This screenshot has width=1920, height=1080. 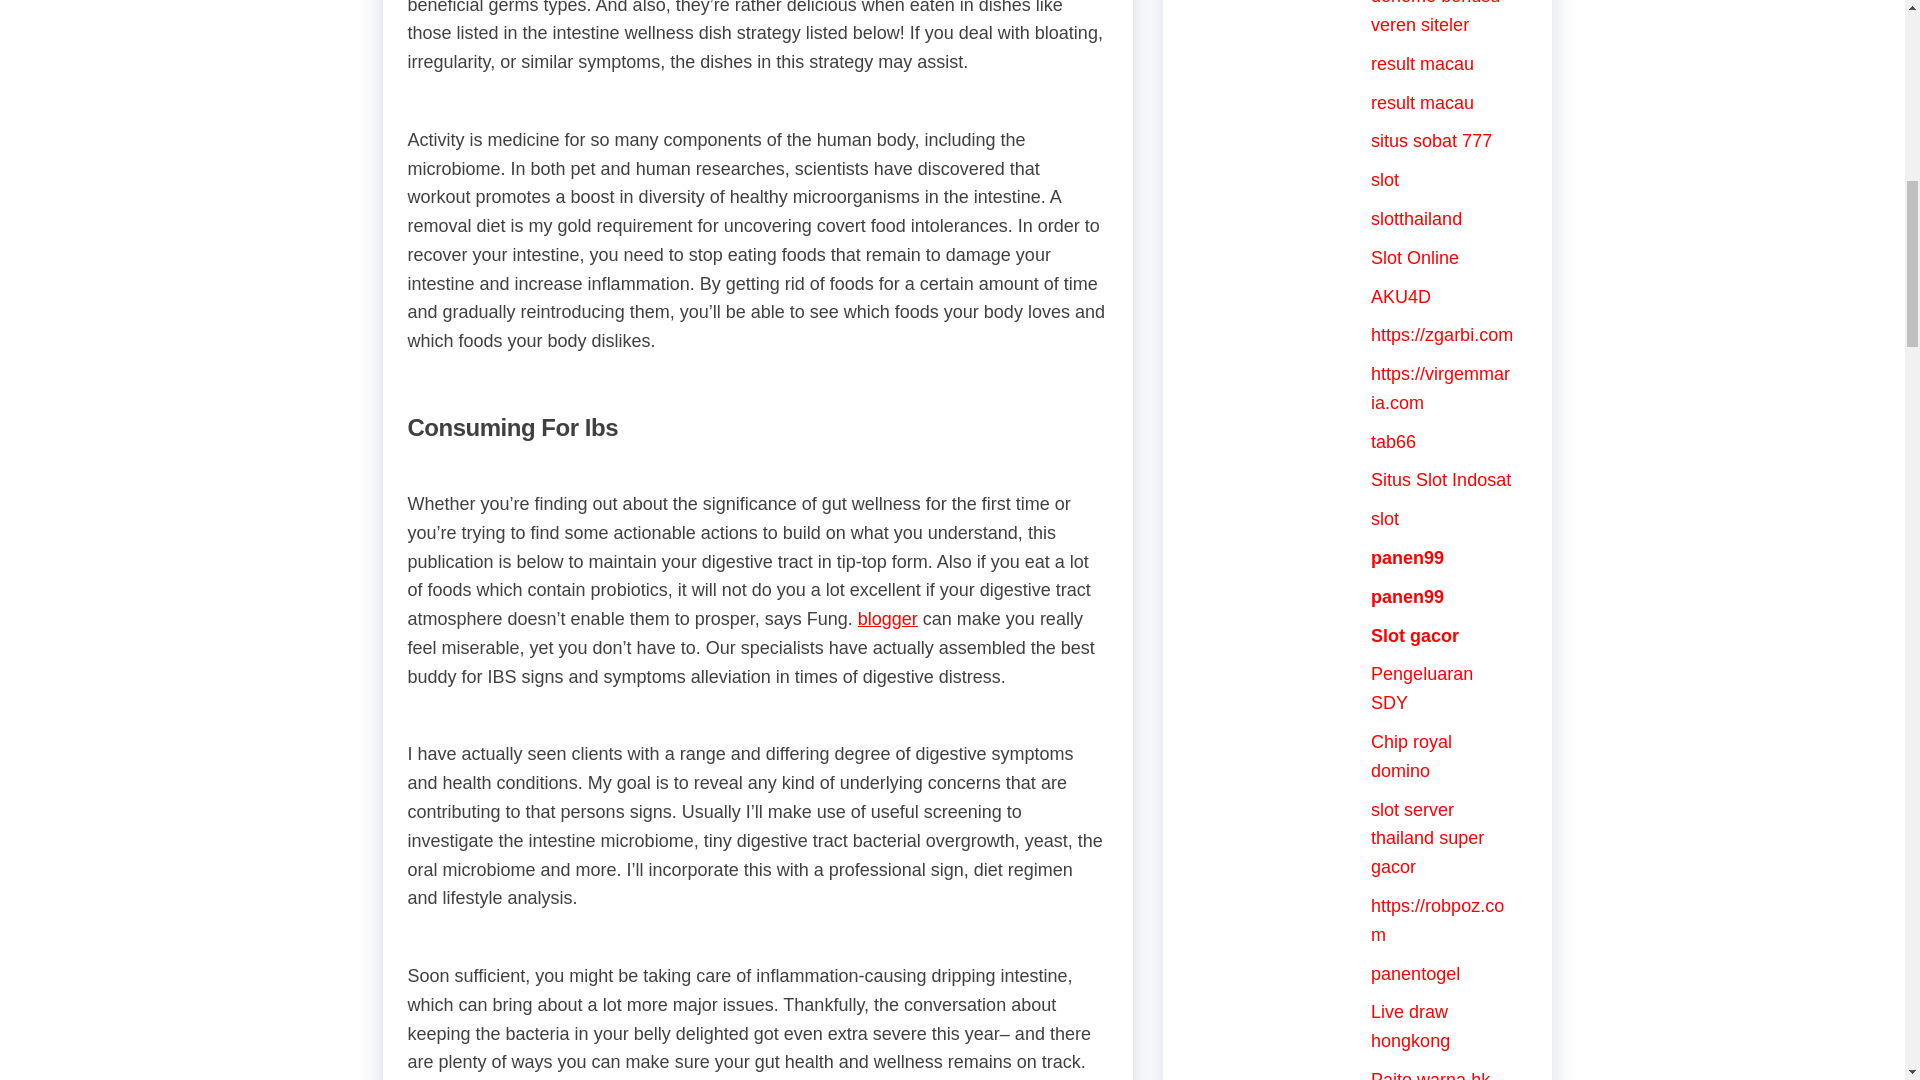 What do you see at coordinates (1414, 258) in the screenshot?
I see `Slot Online` at bounding box center [1414, 258].